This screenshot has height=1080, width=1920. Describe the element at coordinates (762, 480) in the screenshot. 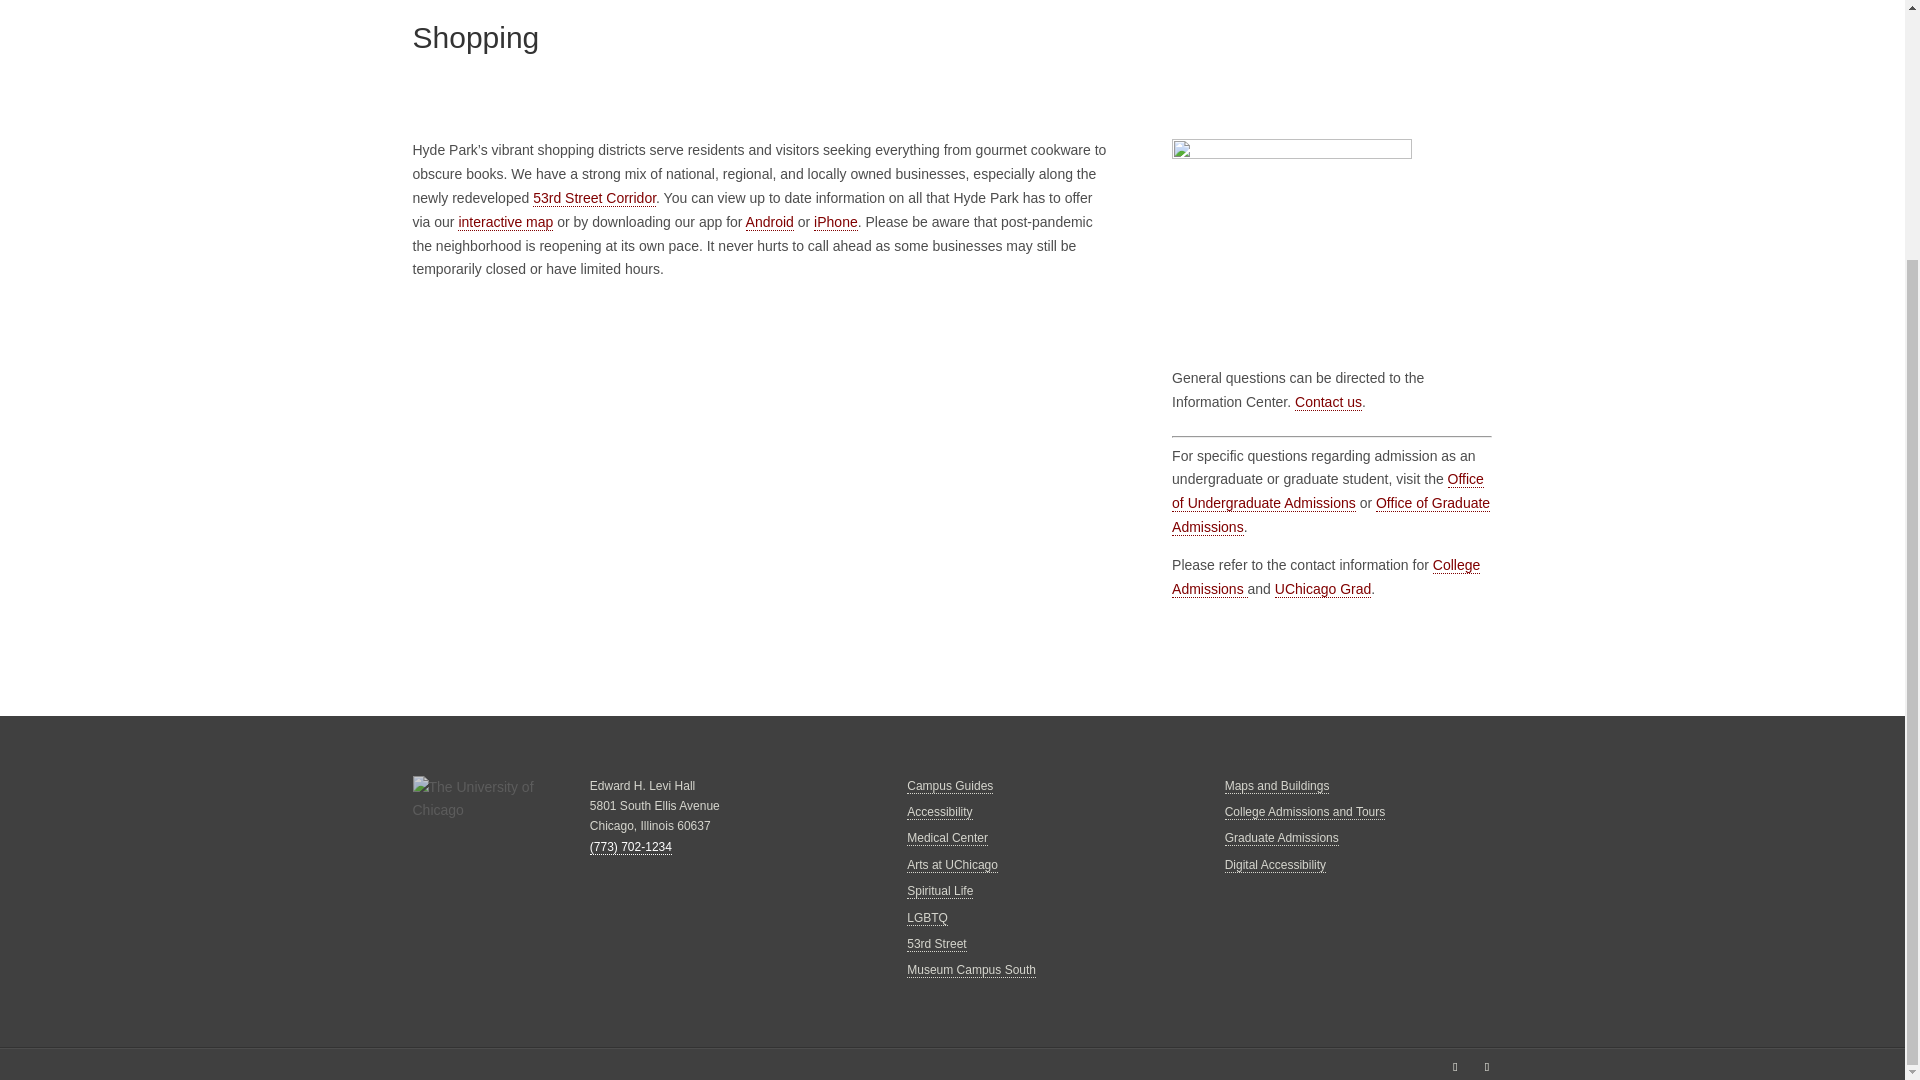

I see `View here` at that location.